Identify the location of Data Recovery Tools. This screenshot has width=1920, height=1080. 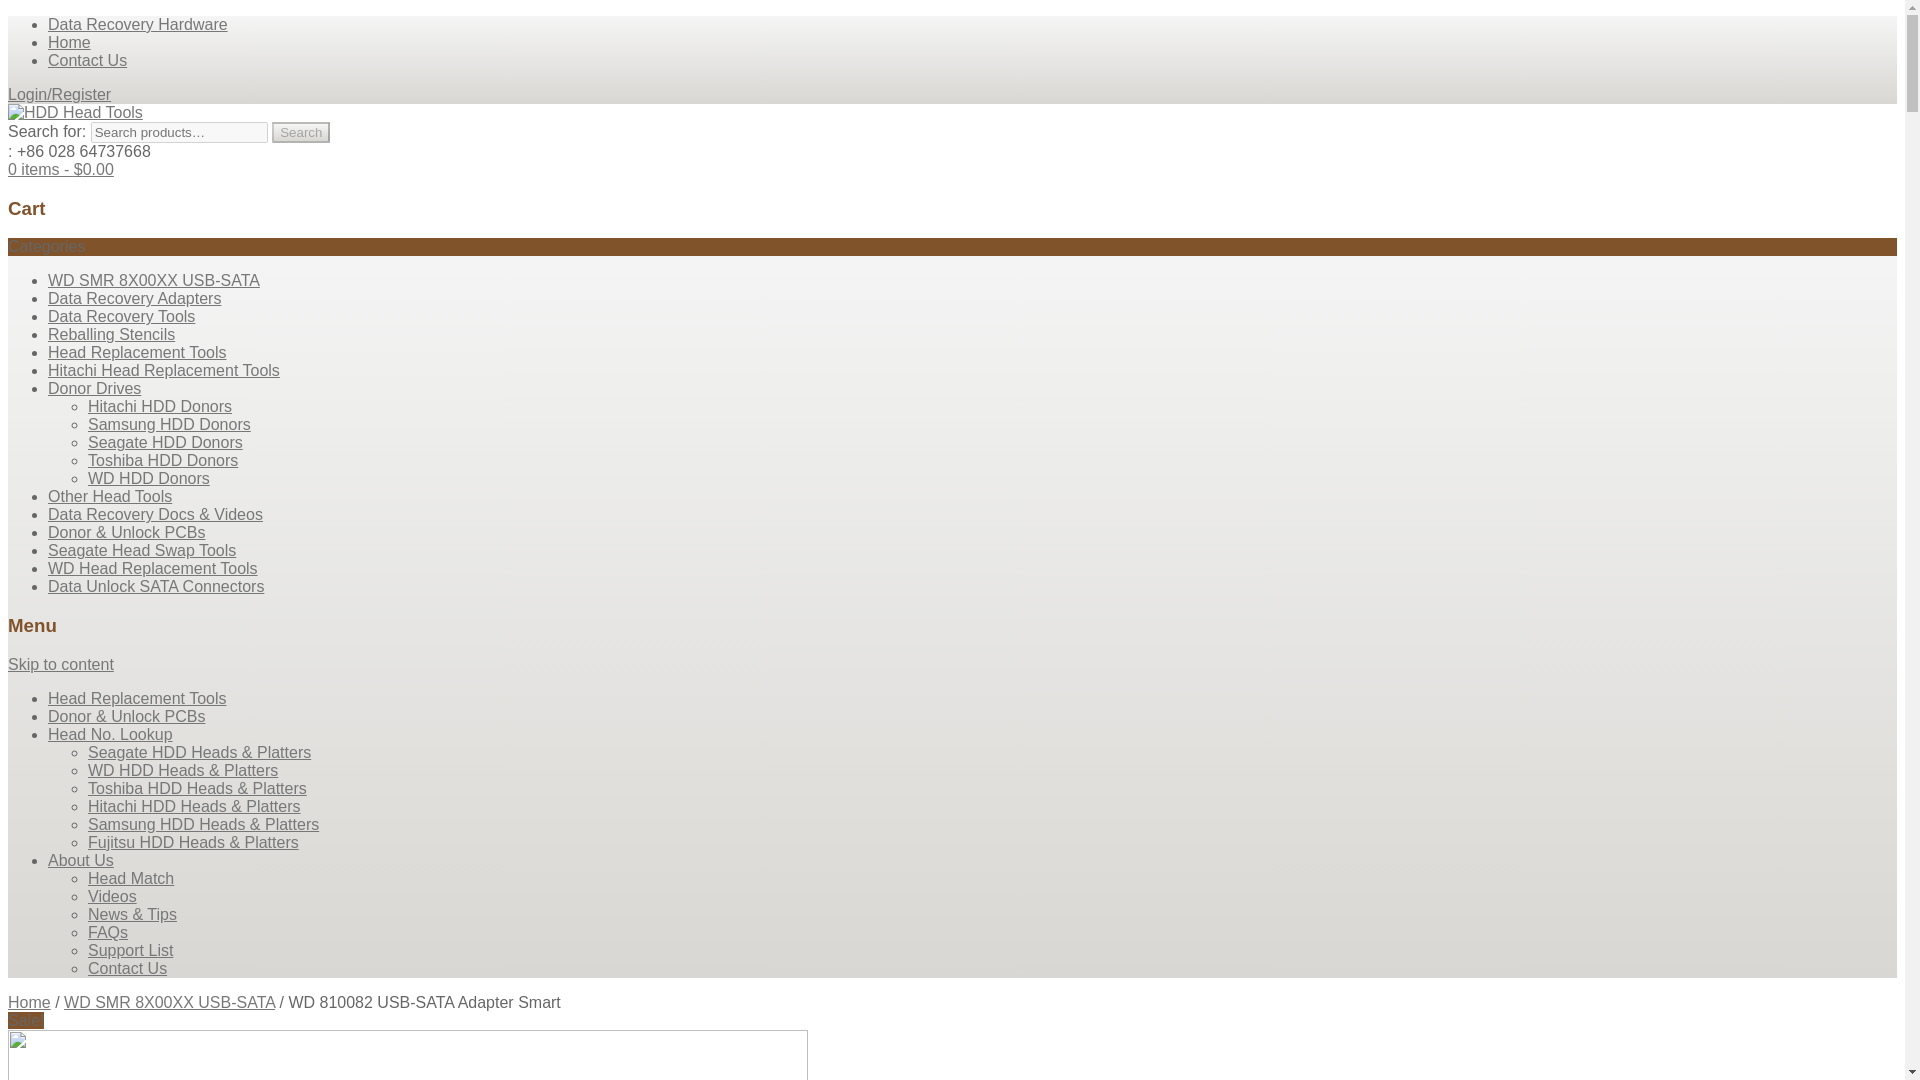
(122, 316).